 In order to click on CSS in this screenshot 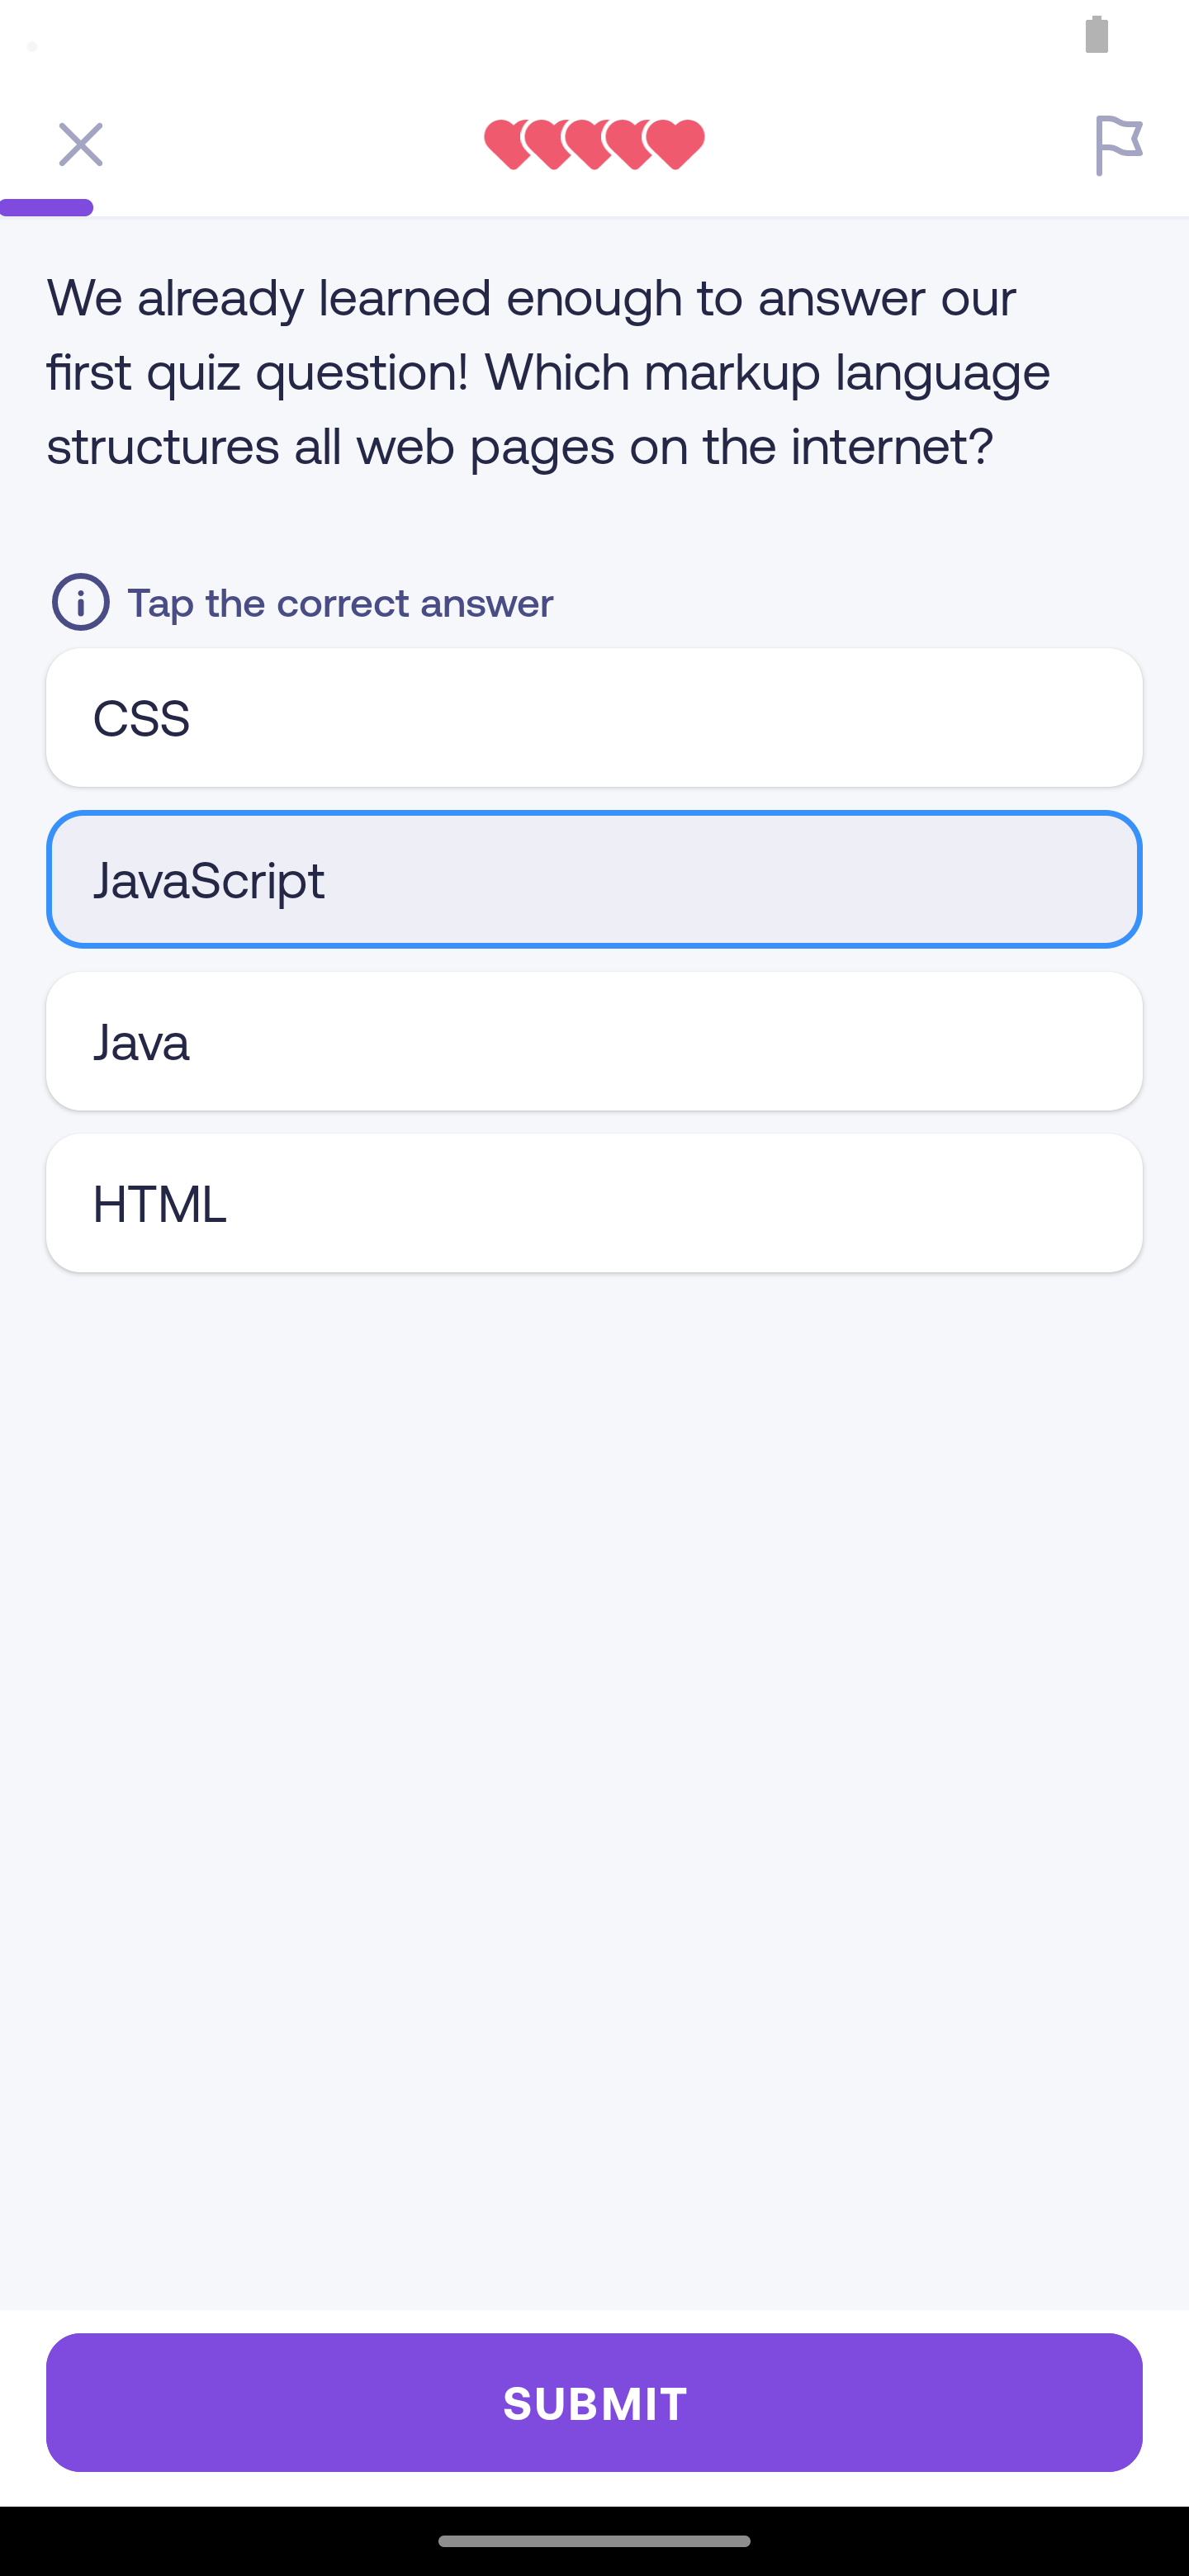, I will do `click(594, 717)`.